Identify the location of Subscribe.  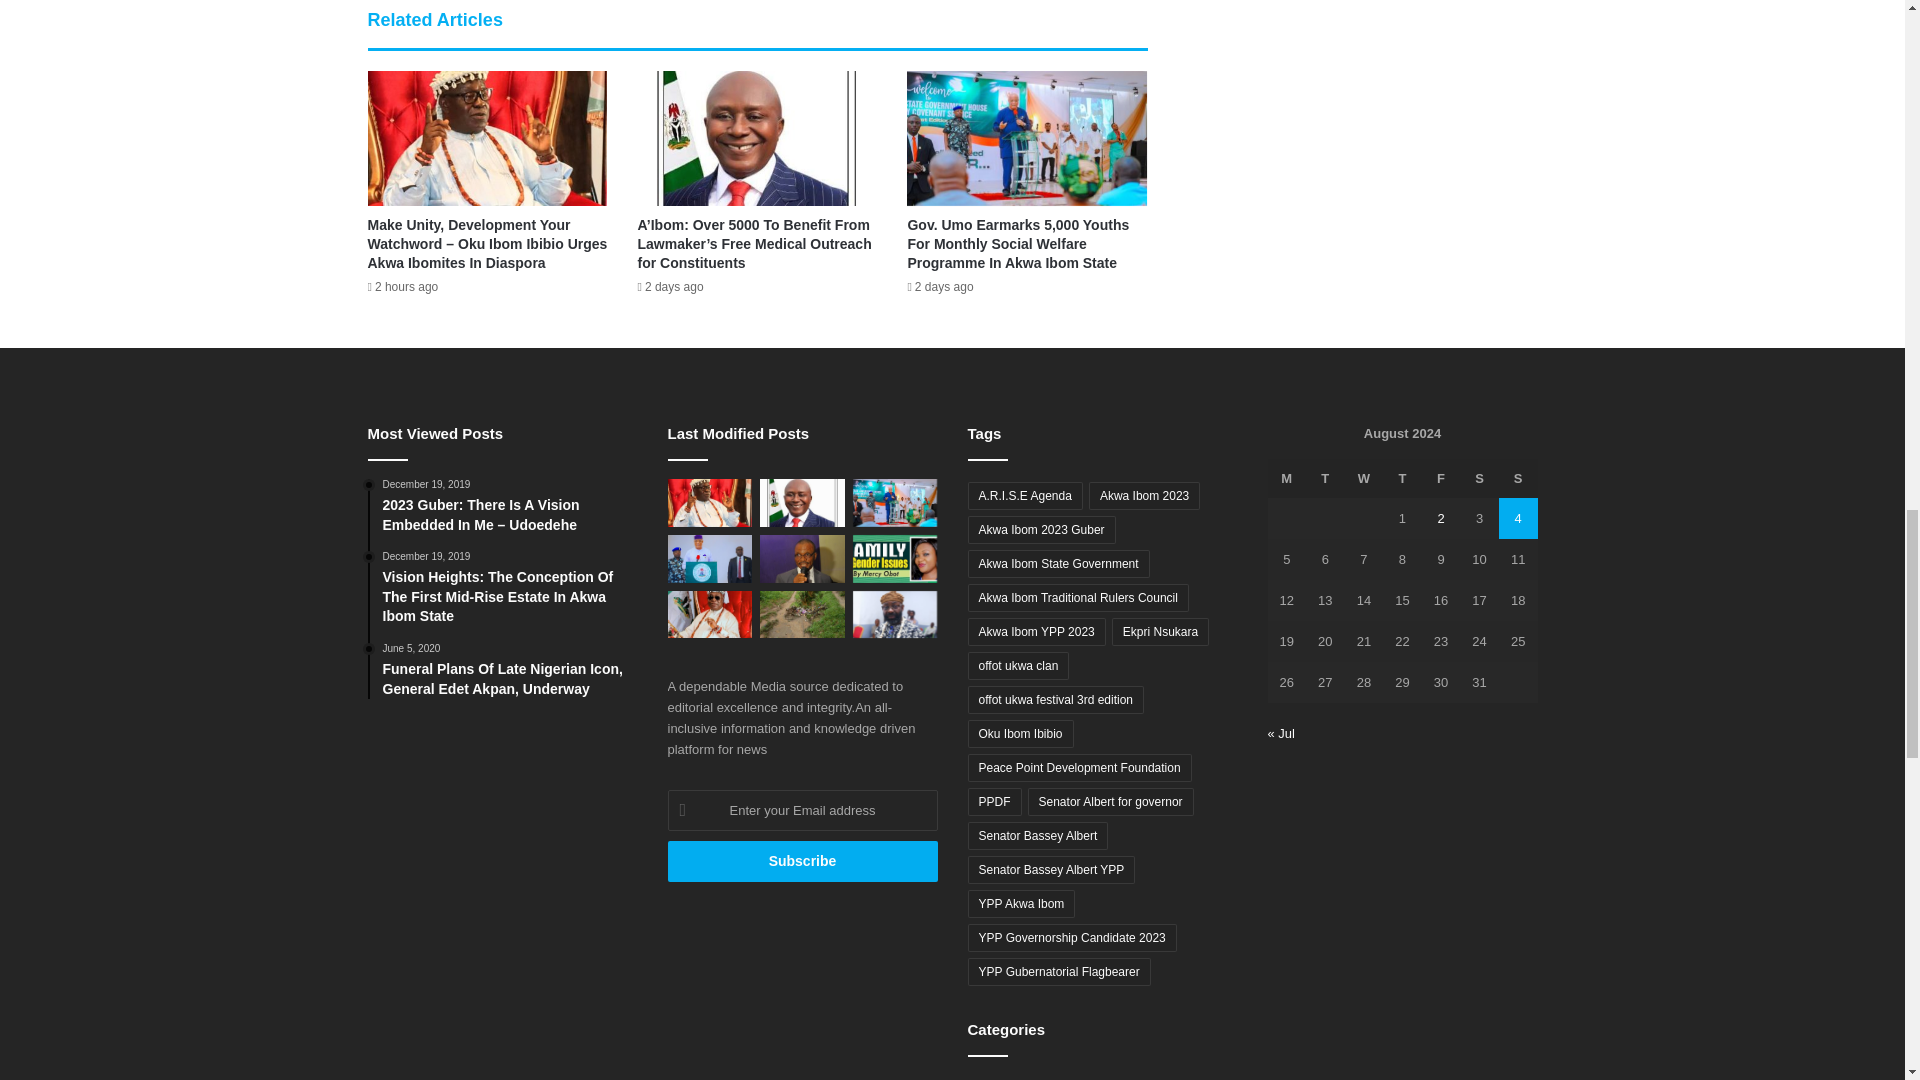
(803, 862).